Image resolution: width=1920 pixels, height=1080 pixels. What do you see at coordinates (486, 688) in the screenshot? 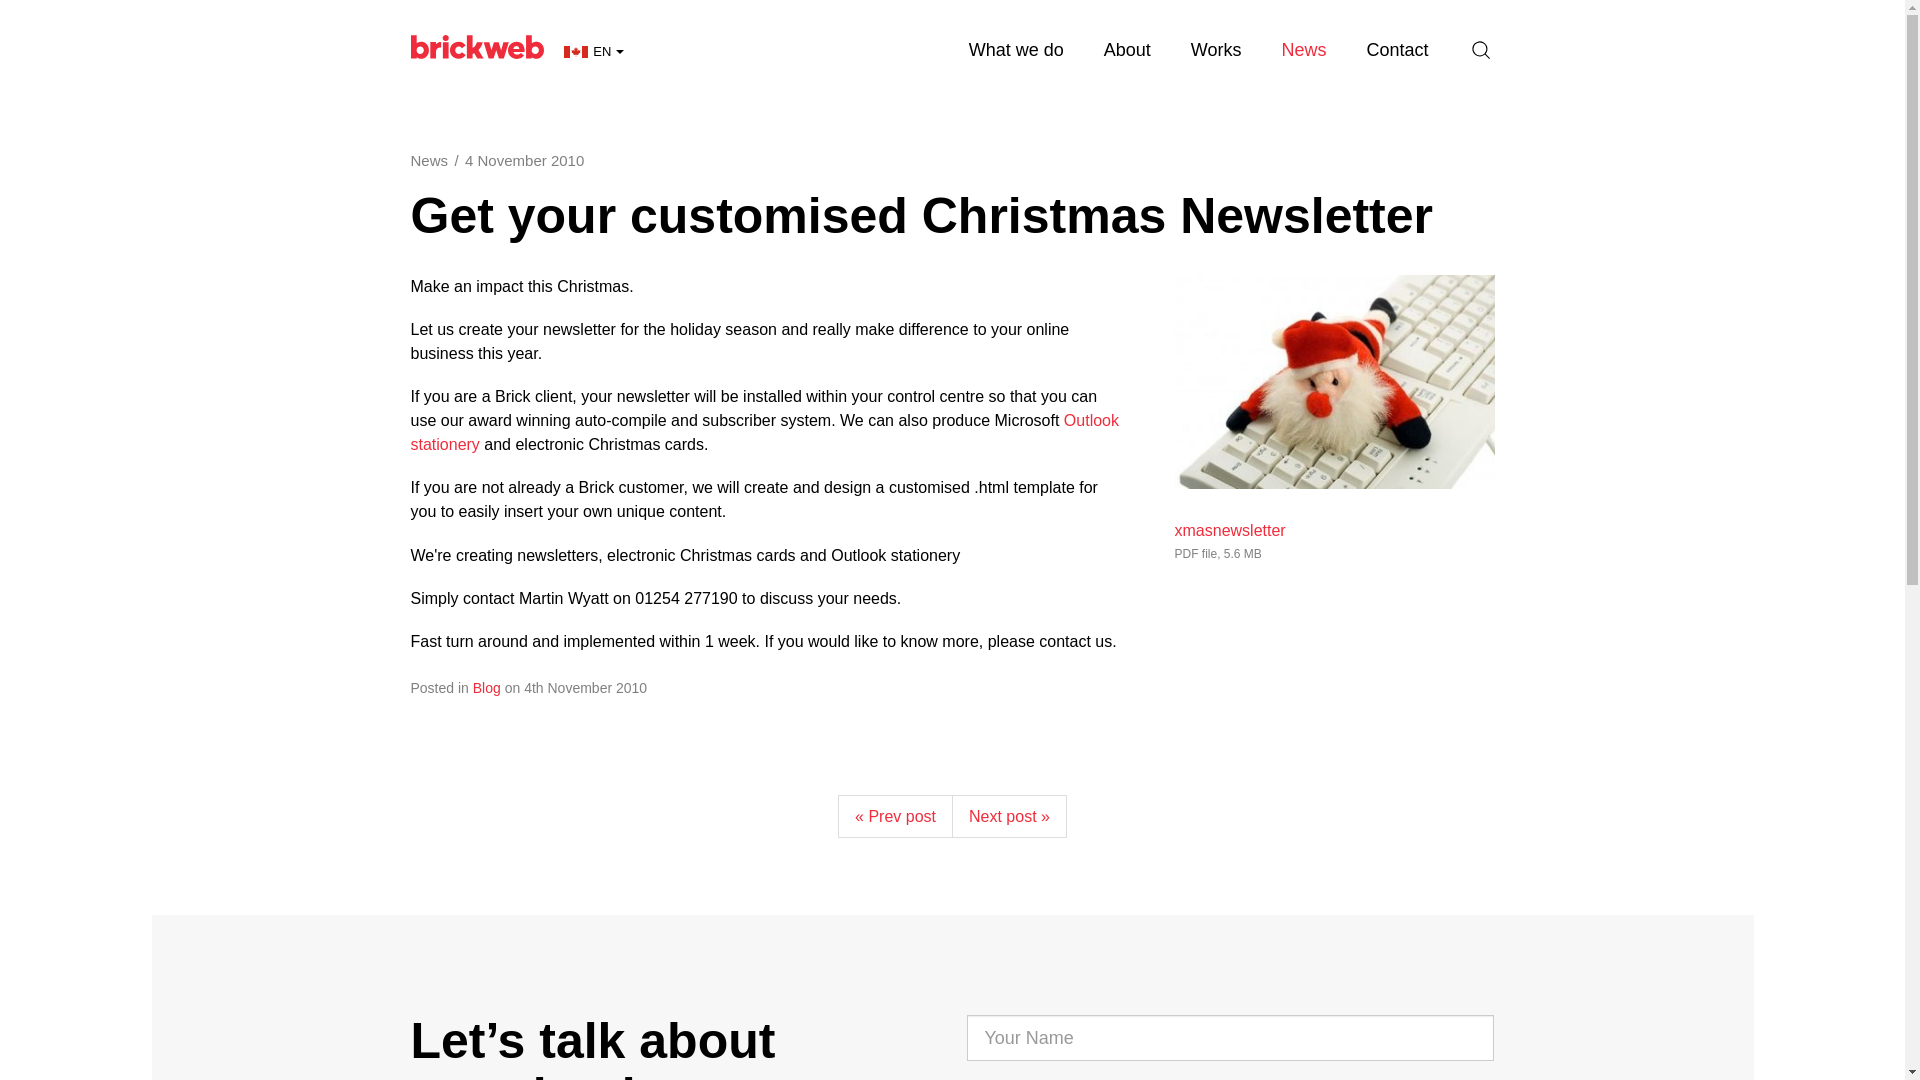
I see `Blog` at bounding box center [486, 688].